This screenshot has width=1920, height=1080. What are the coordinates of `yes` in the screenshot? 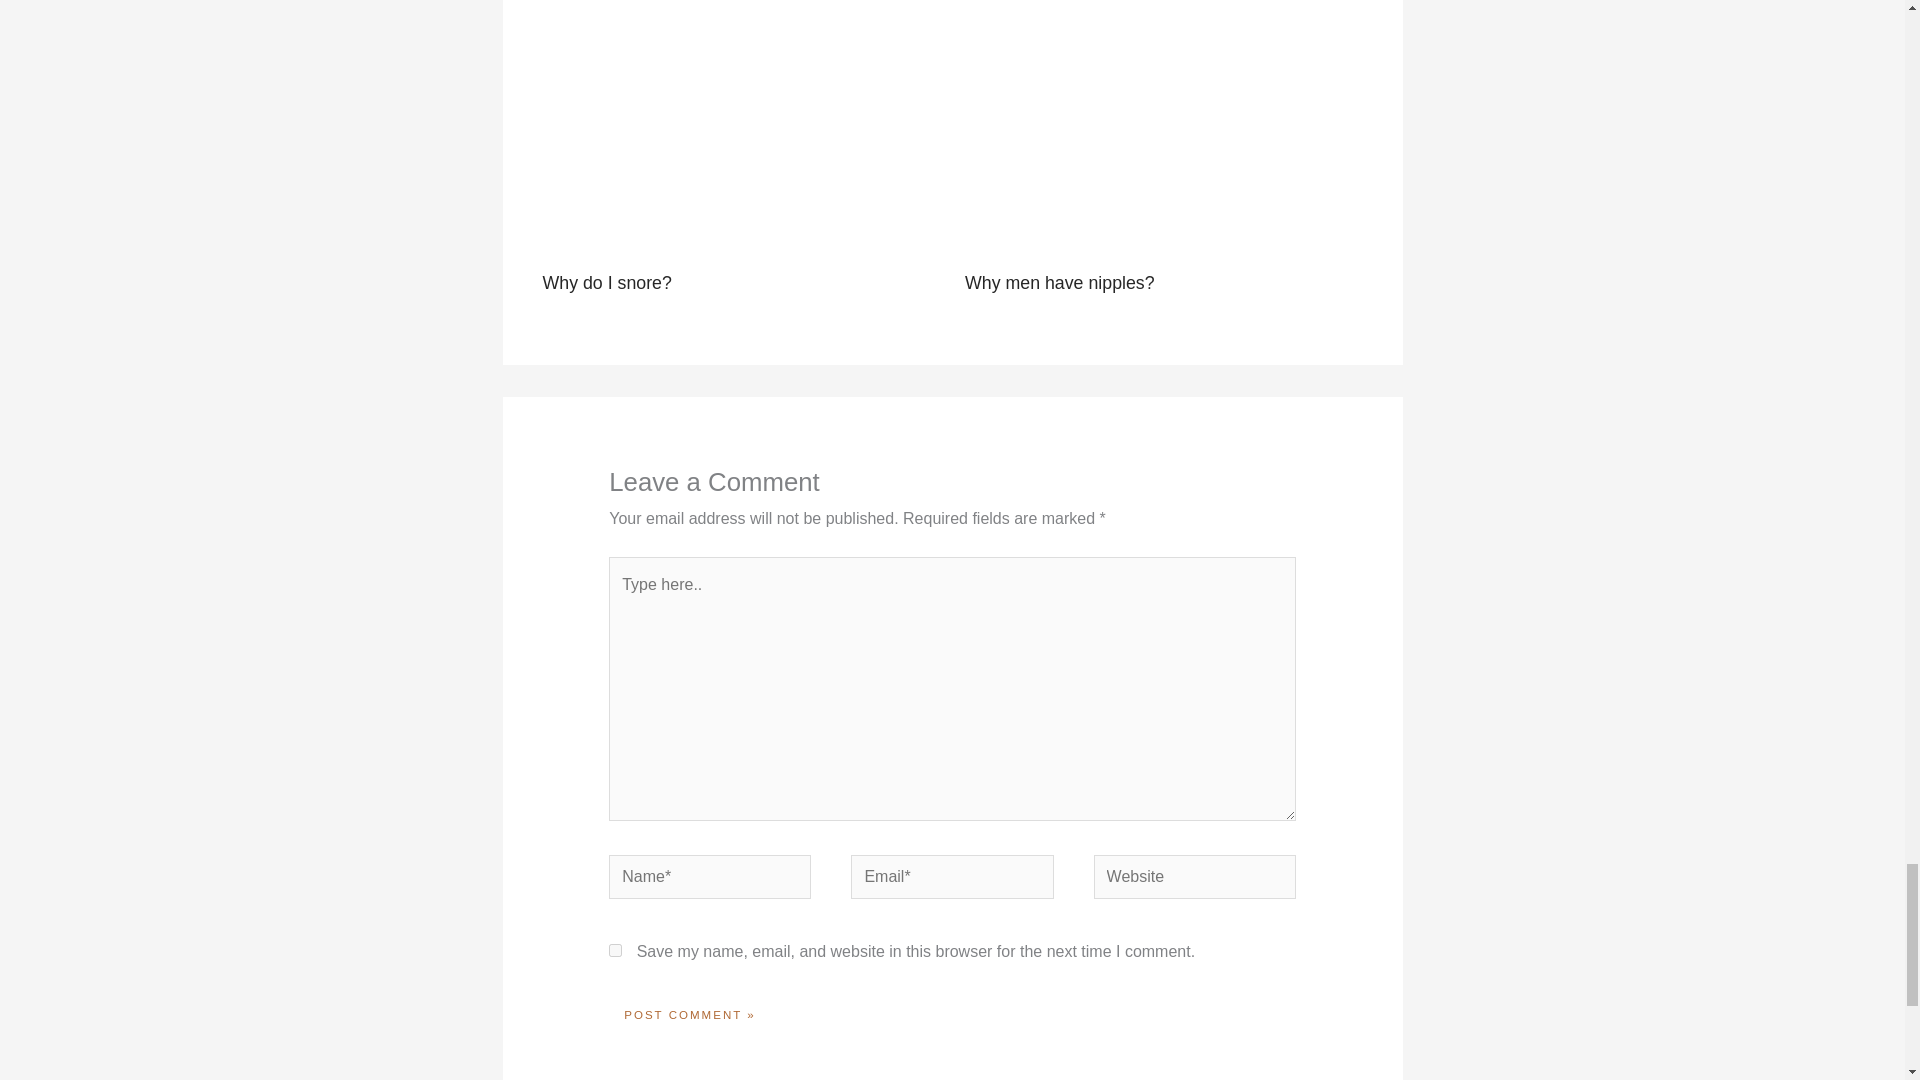 It's located at (615, 950).